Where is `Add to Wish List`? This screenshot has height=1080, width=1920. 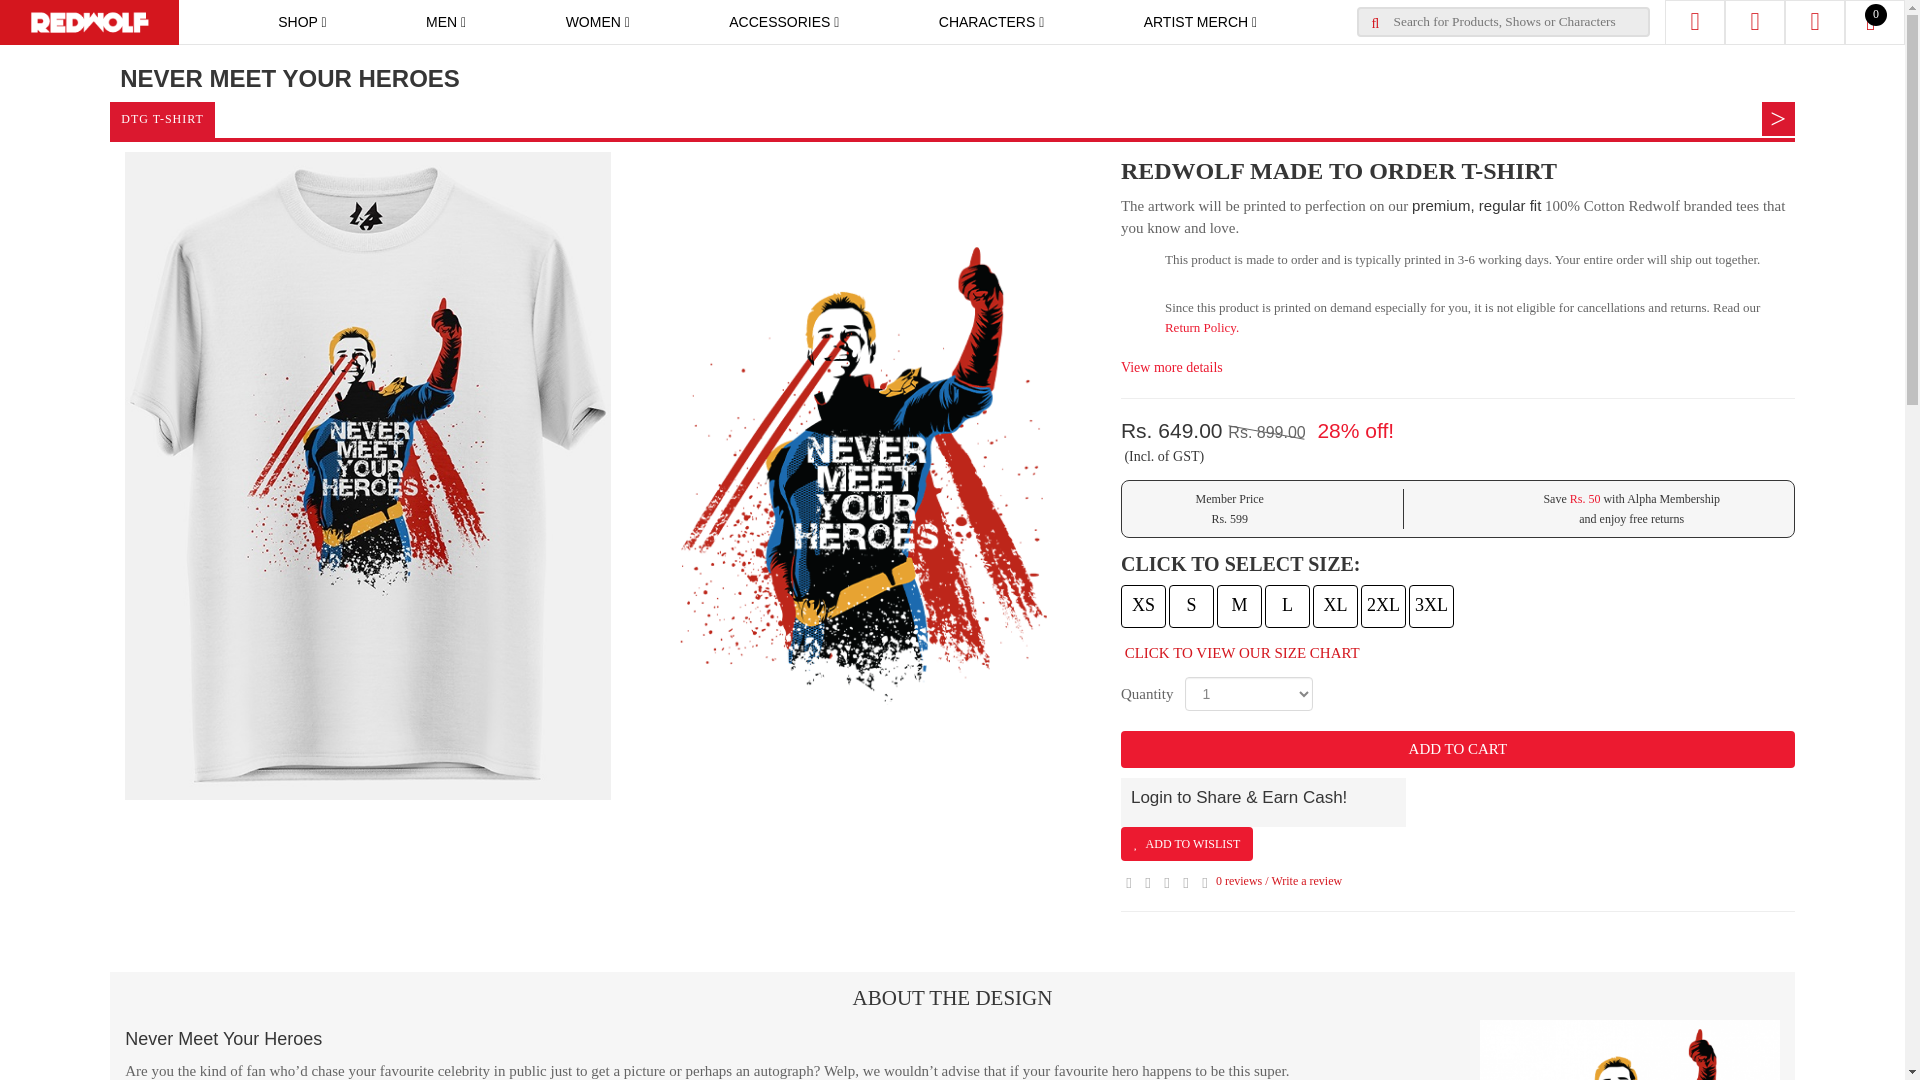 Add to Wish List is located at coordinates (1187, 844).